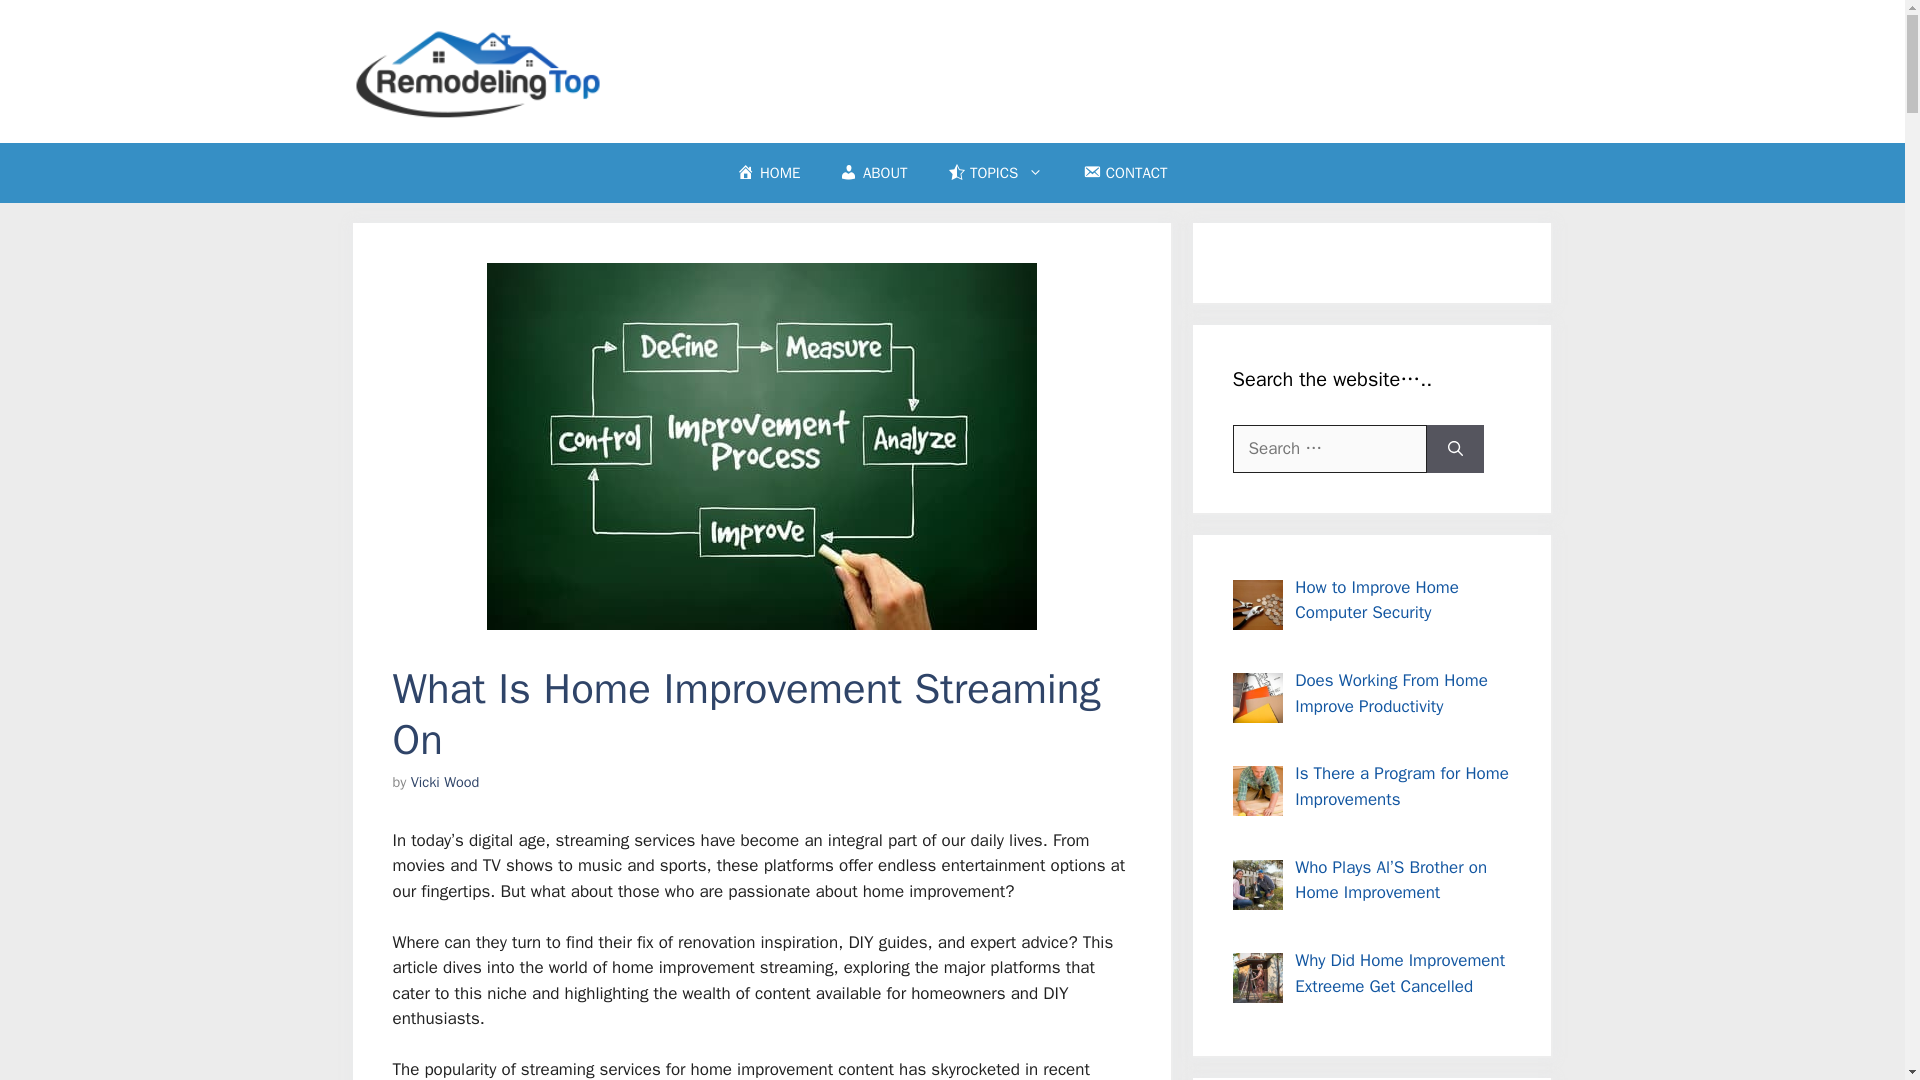 Image resolution: width=1920 pixels, height=1080 pixels. Describe the element at coordinates (995, 172) in the screenshot. I see `TOPICS` at that location.